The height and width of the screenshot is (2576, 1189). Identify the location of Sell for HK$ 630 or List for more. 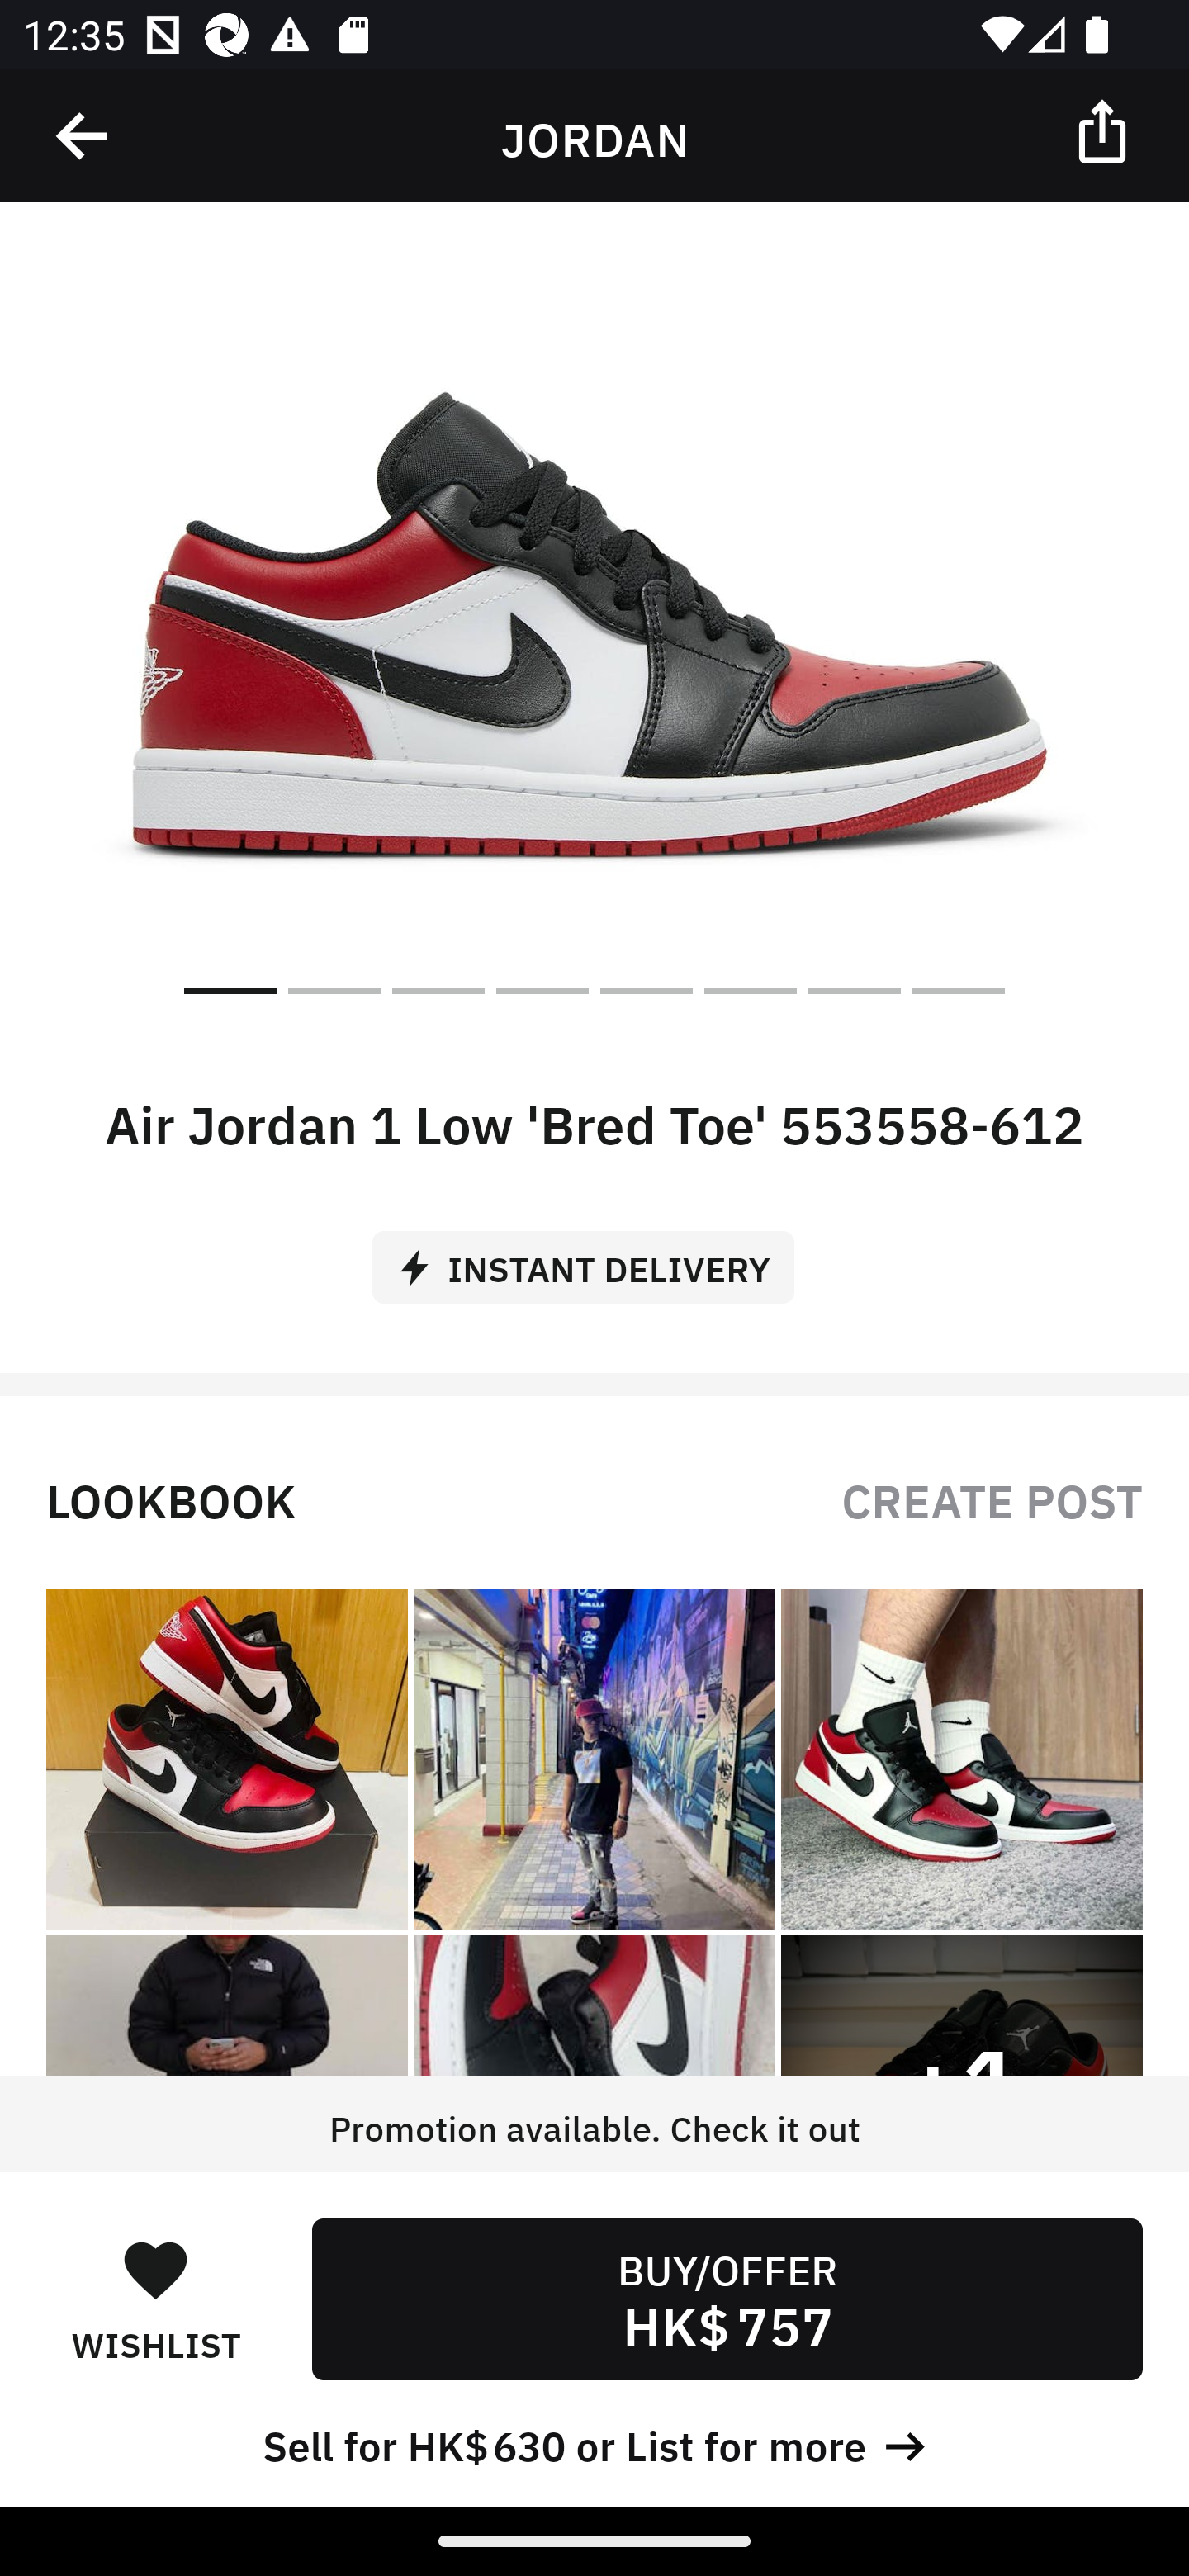
(594, 2442).